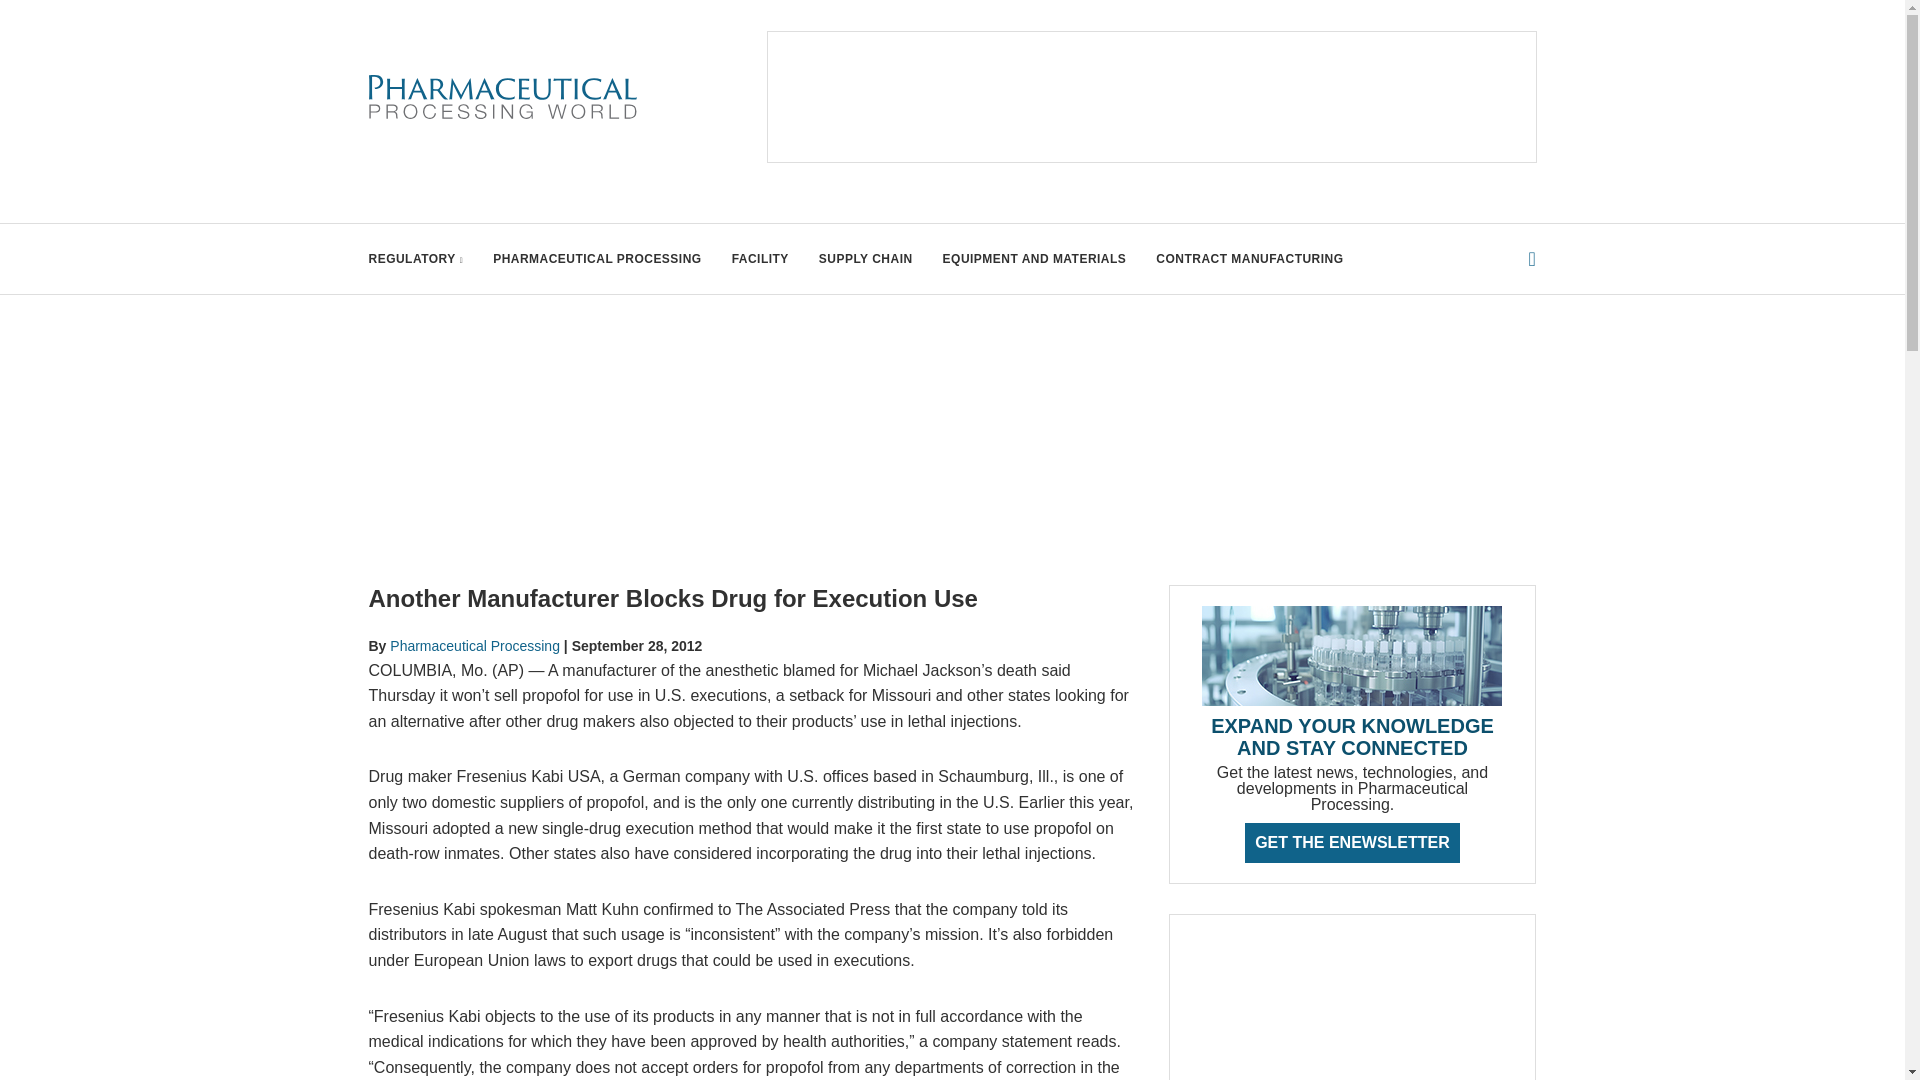 The width and height of the screenshot is (1920, 1080). What do you see at coordinates (1152, 96) in the screenshot?
I see `3rd party ad content` at bounding box center [1152, 96].